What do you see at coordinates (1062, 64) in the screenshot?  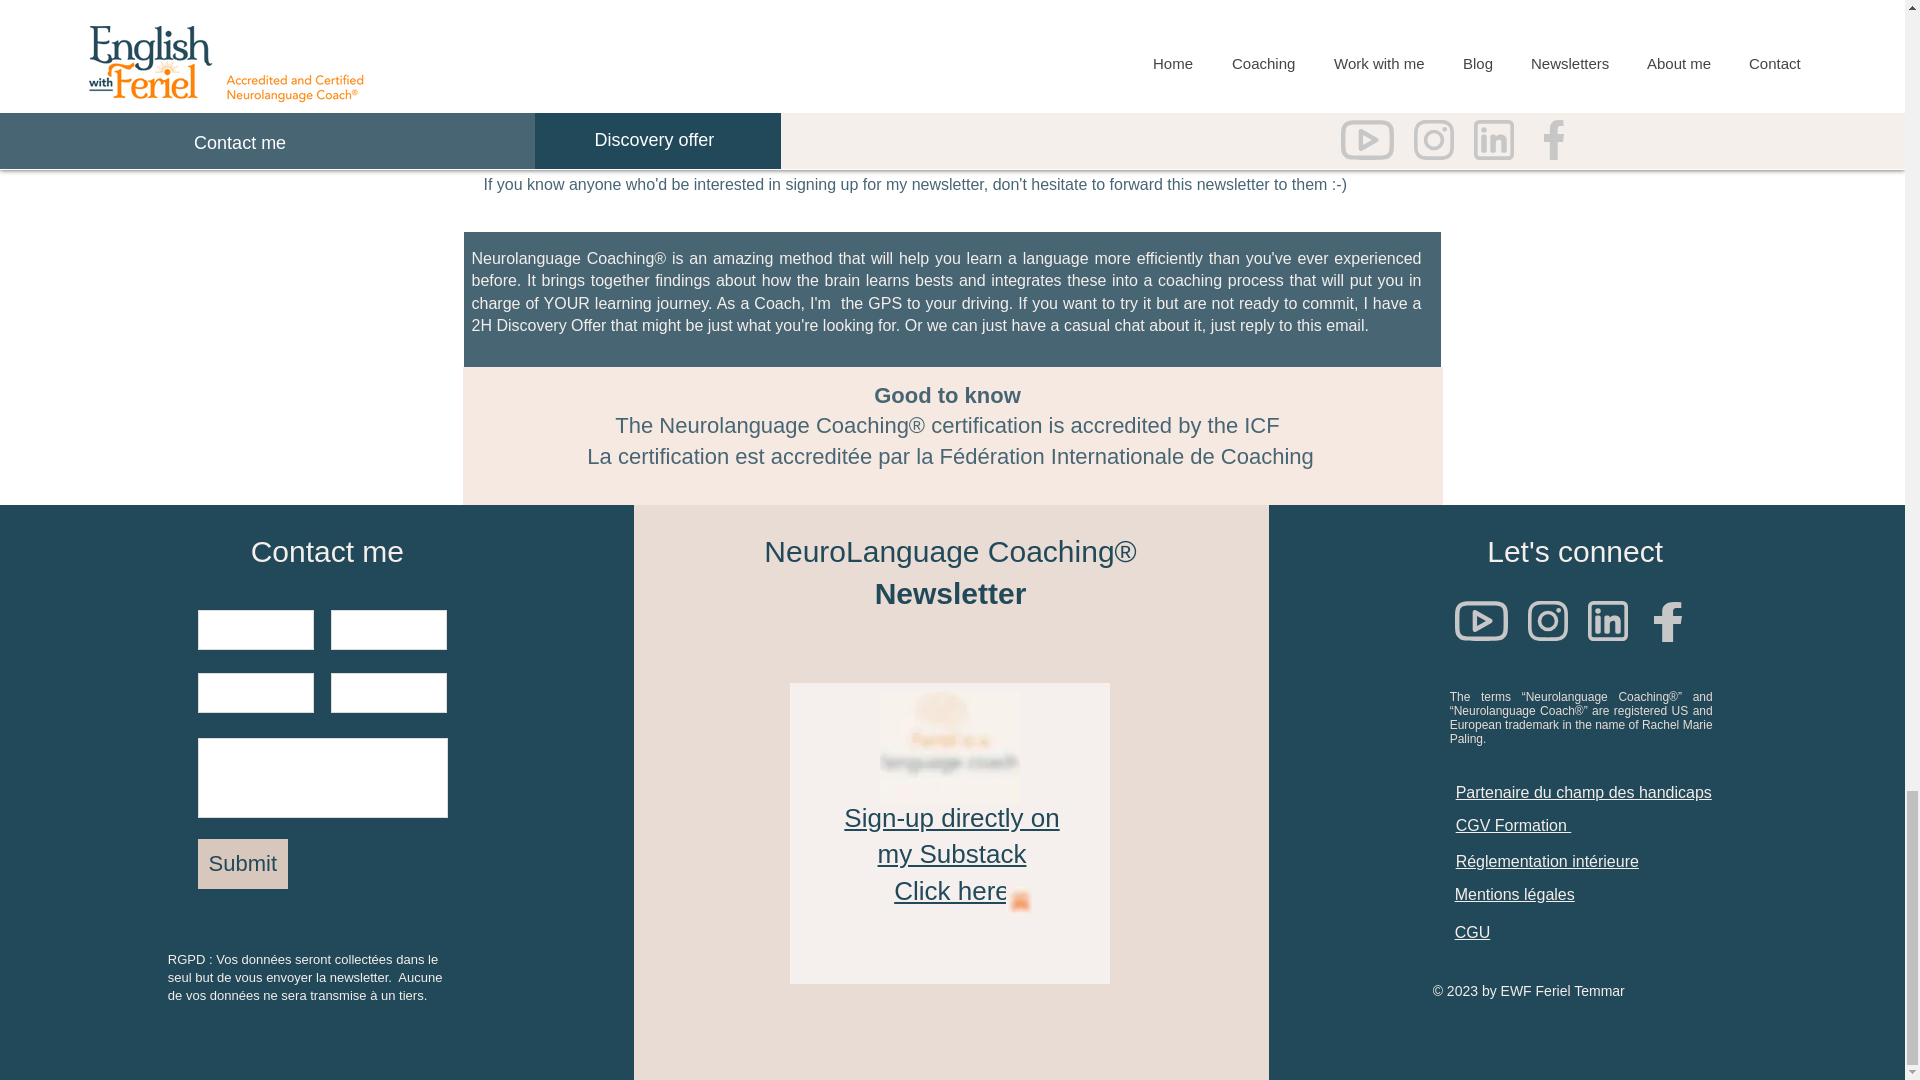 I see `you should click here` at bounding box center [1062, 64].